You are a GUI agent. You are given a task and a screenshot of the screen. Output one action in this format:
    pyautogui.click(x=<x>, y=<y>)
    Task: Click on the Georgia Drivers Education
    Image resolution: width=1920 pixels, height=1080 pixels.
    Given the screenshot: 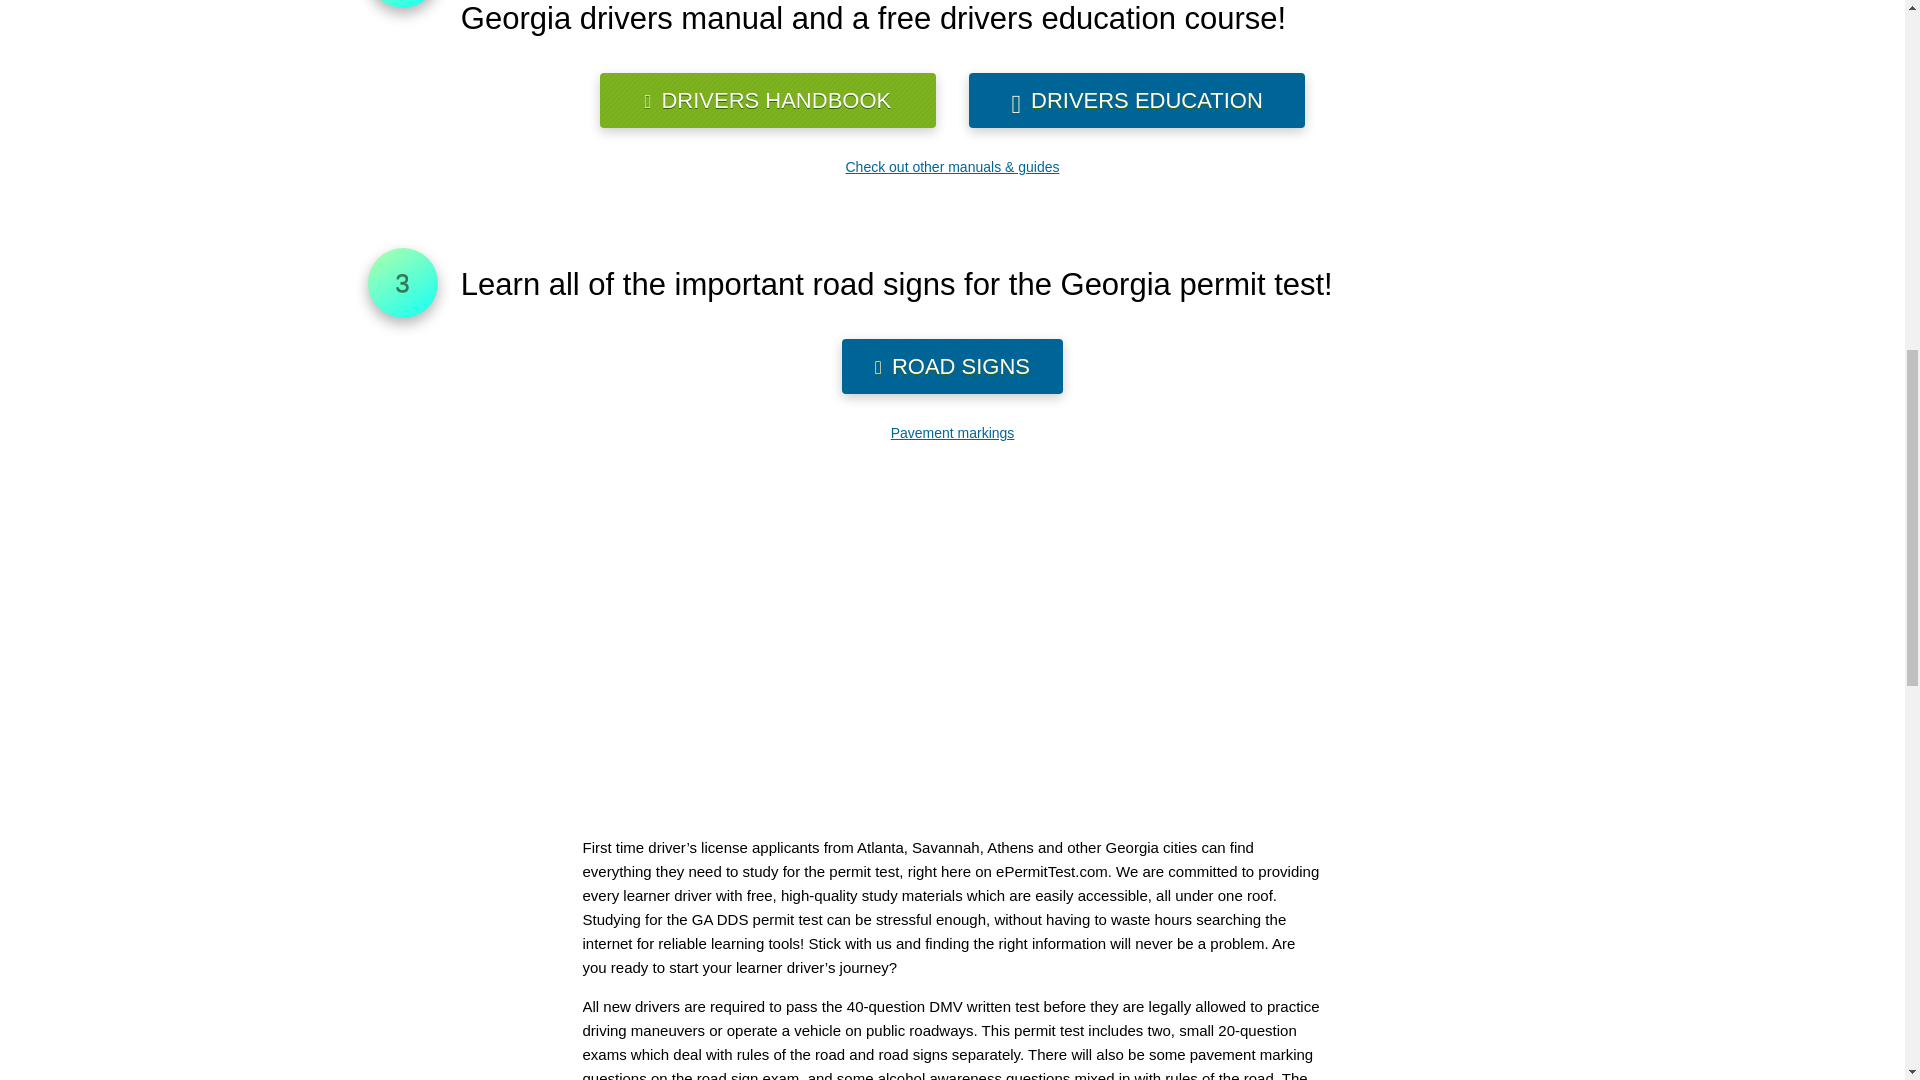 What is the action you would take?
    pyautogui.click(x=1137, y=100)
    